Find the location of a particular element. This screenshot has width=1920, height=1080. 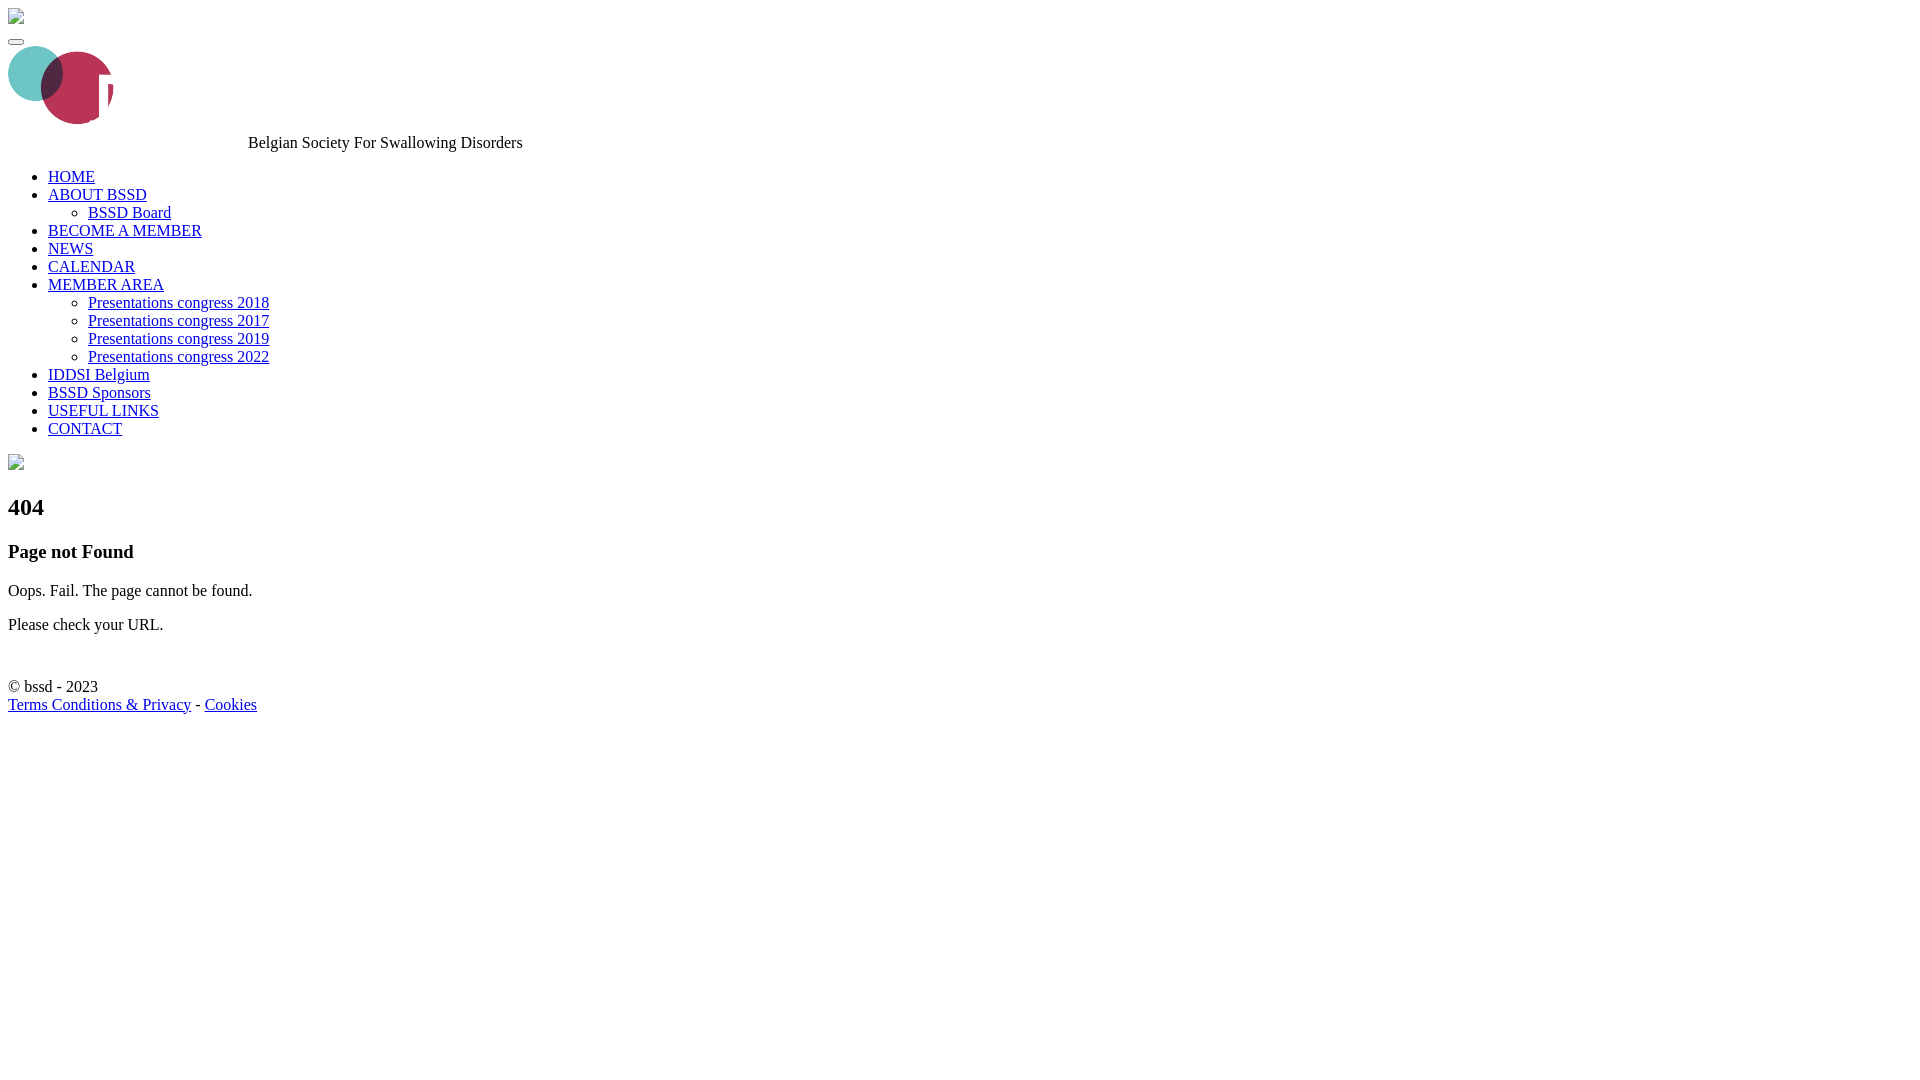

Presentations congress 2019 is located at coordinates (178, 338).